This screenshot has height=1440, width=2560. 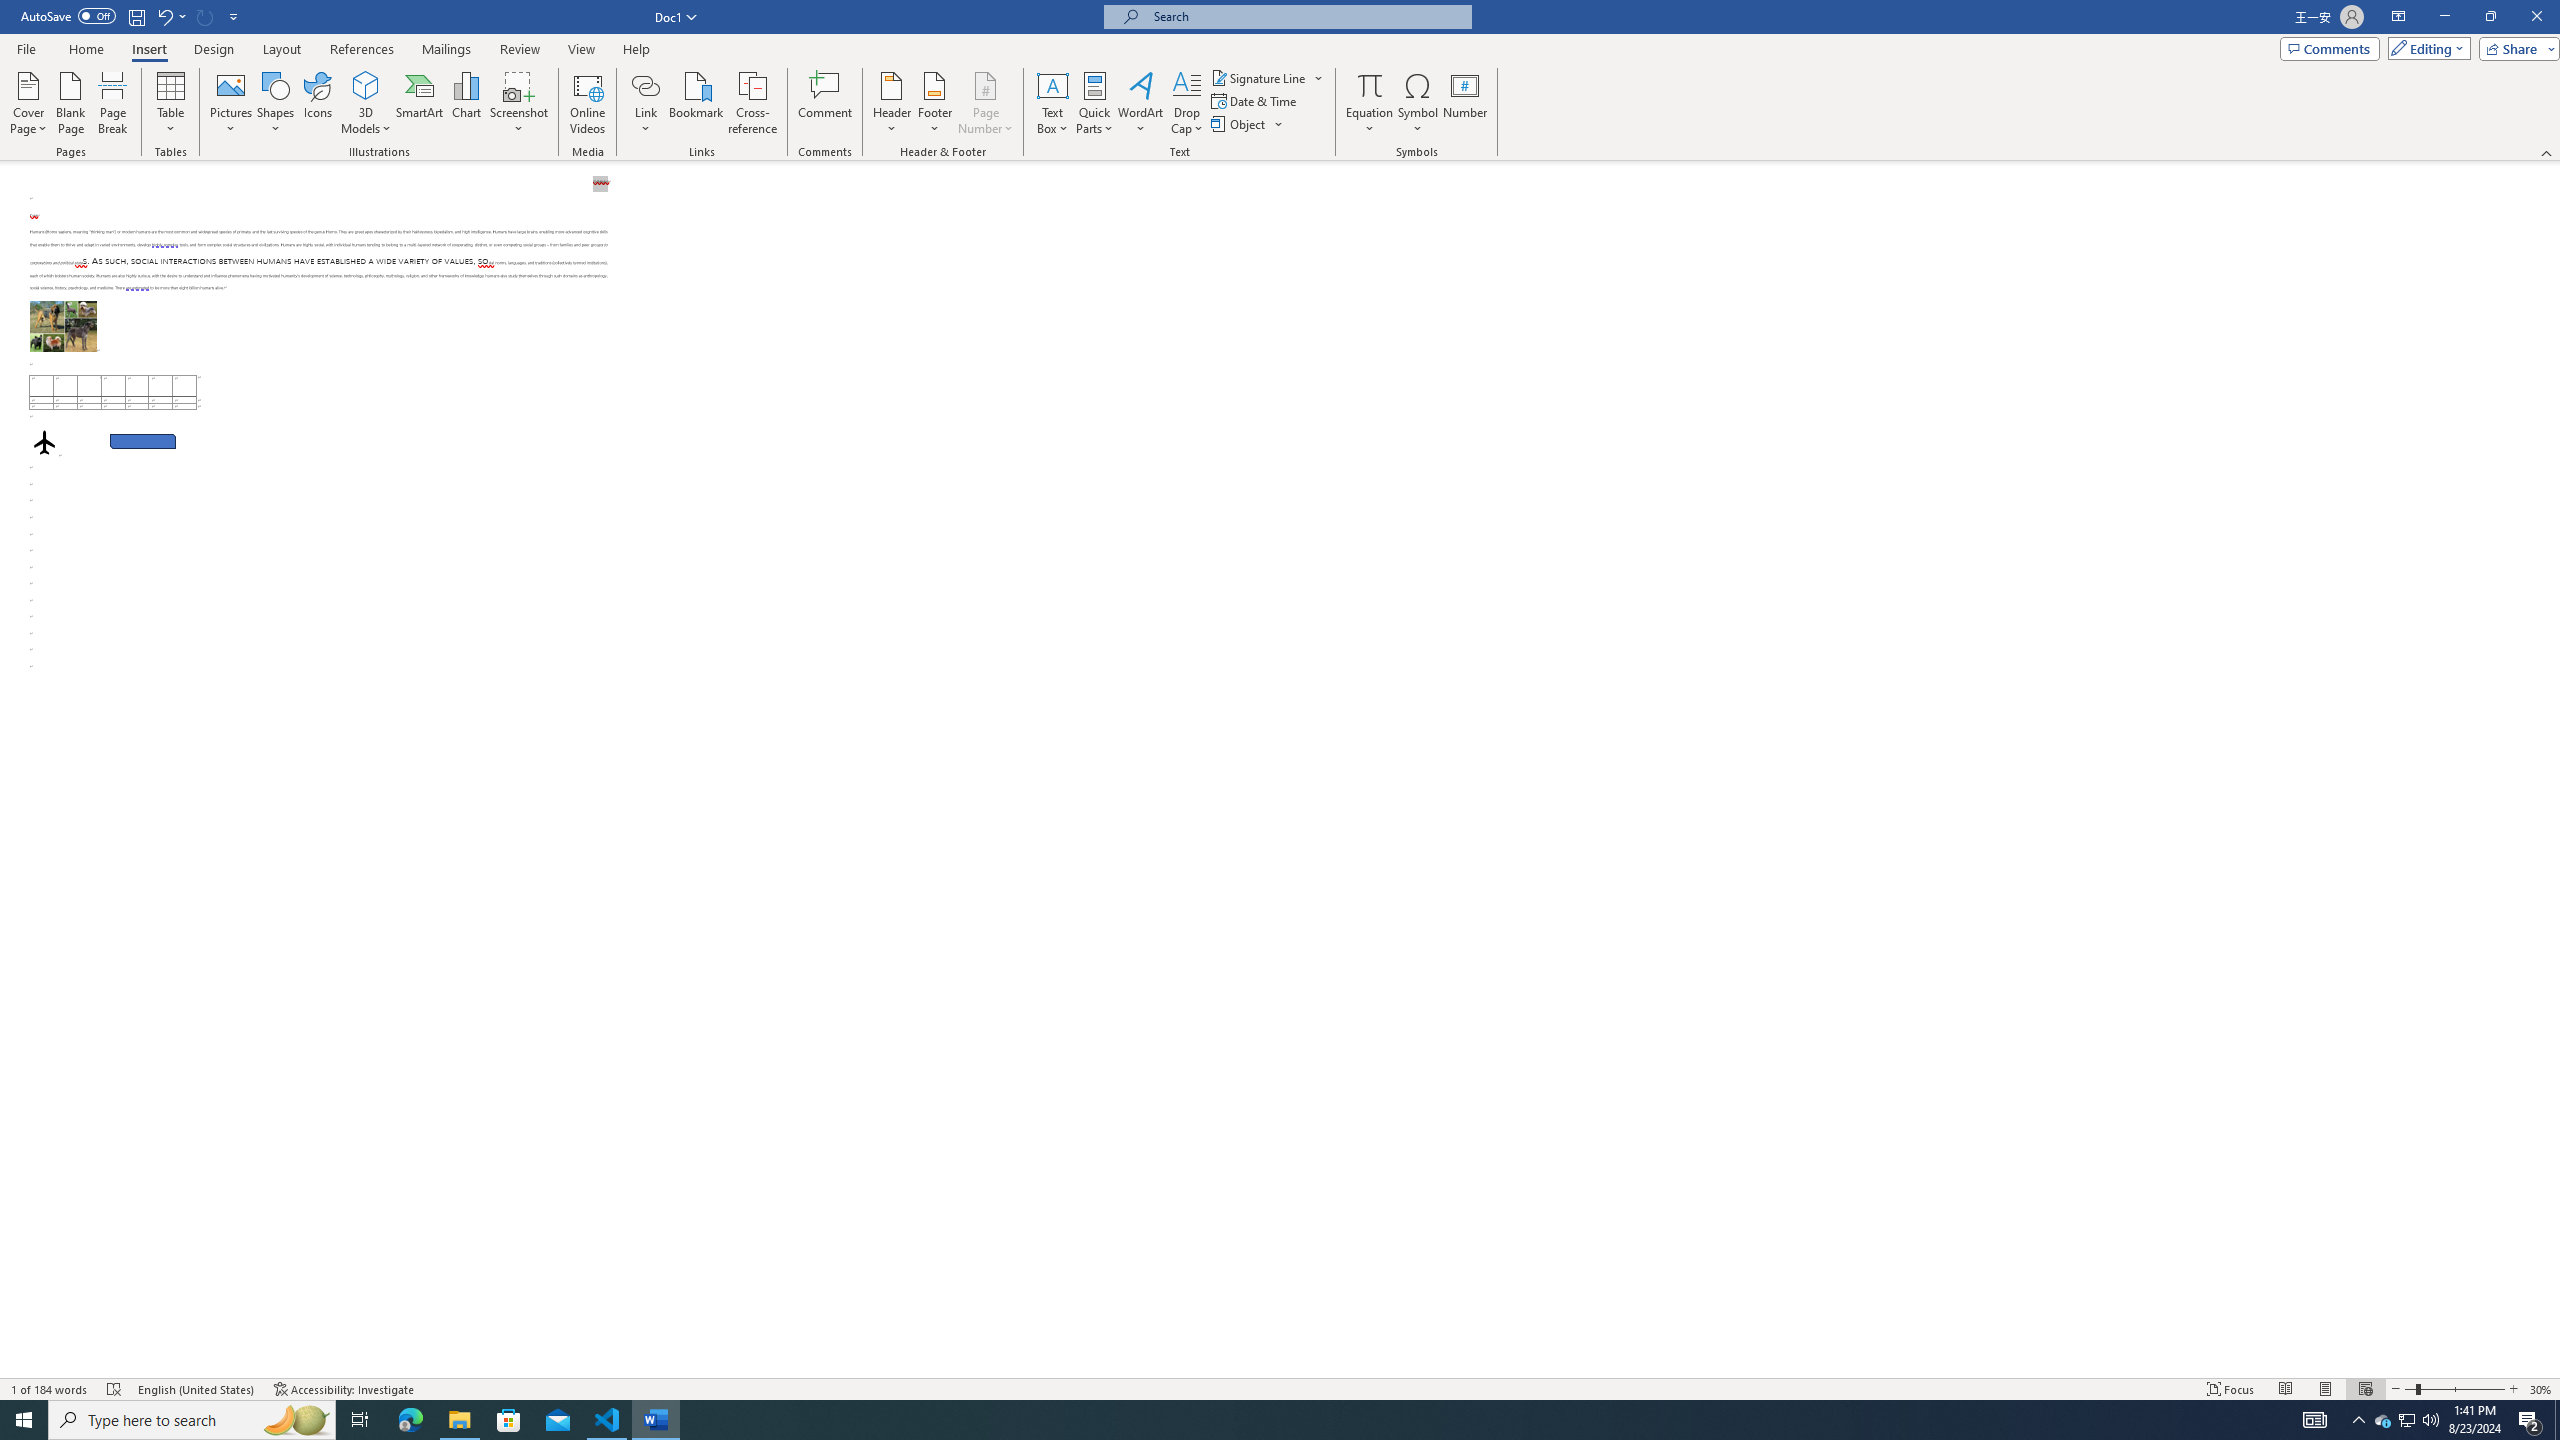 What do you see at coordinates (1306, 16) in the screenshot?
I see `Microsoft search` at bounding box center [1306, 16].